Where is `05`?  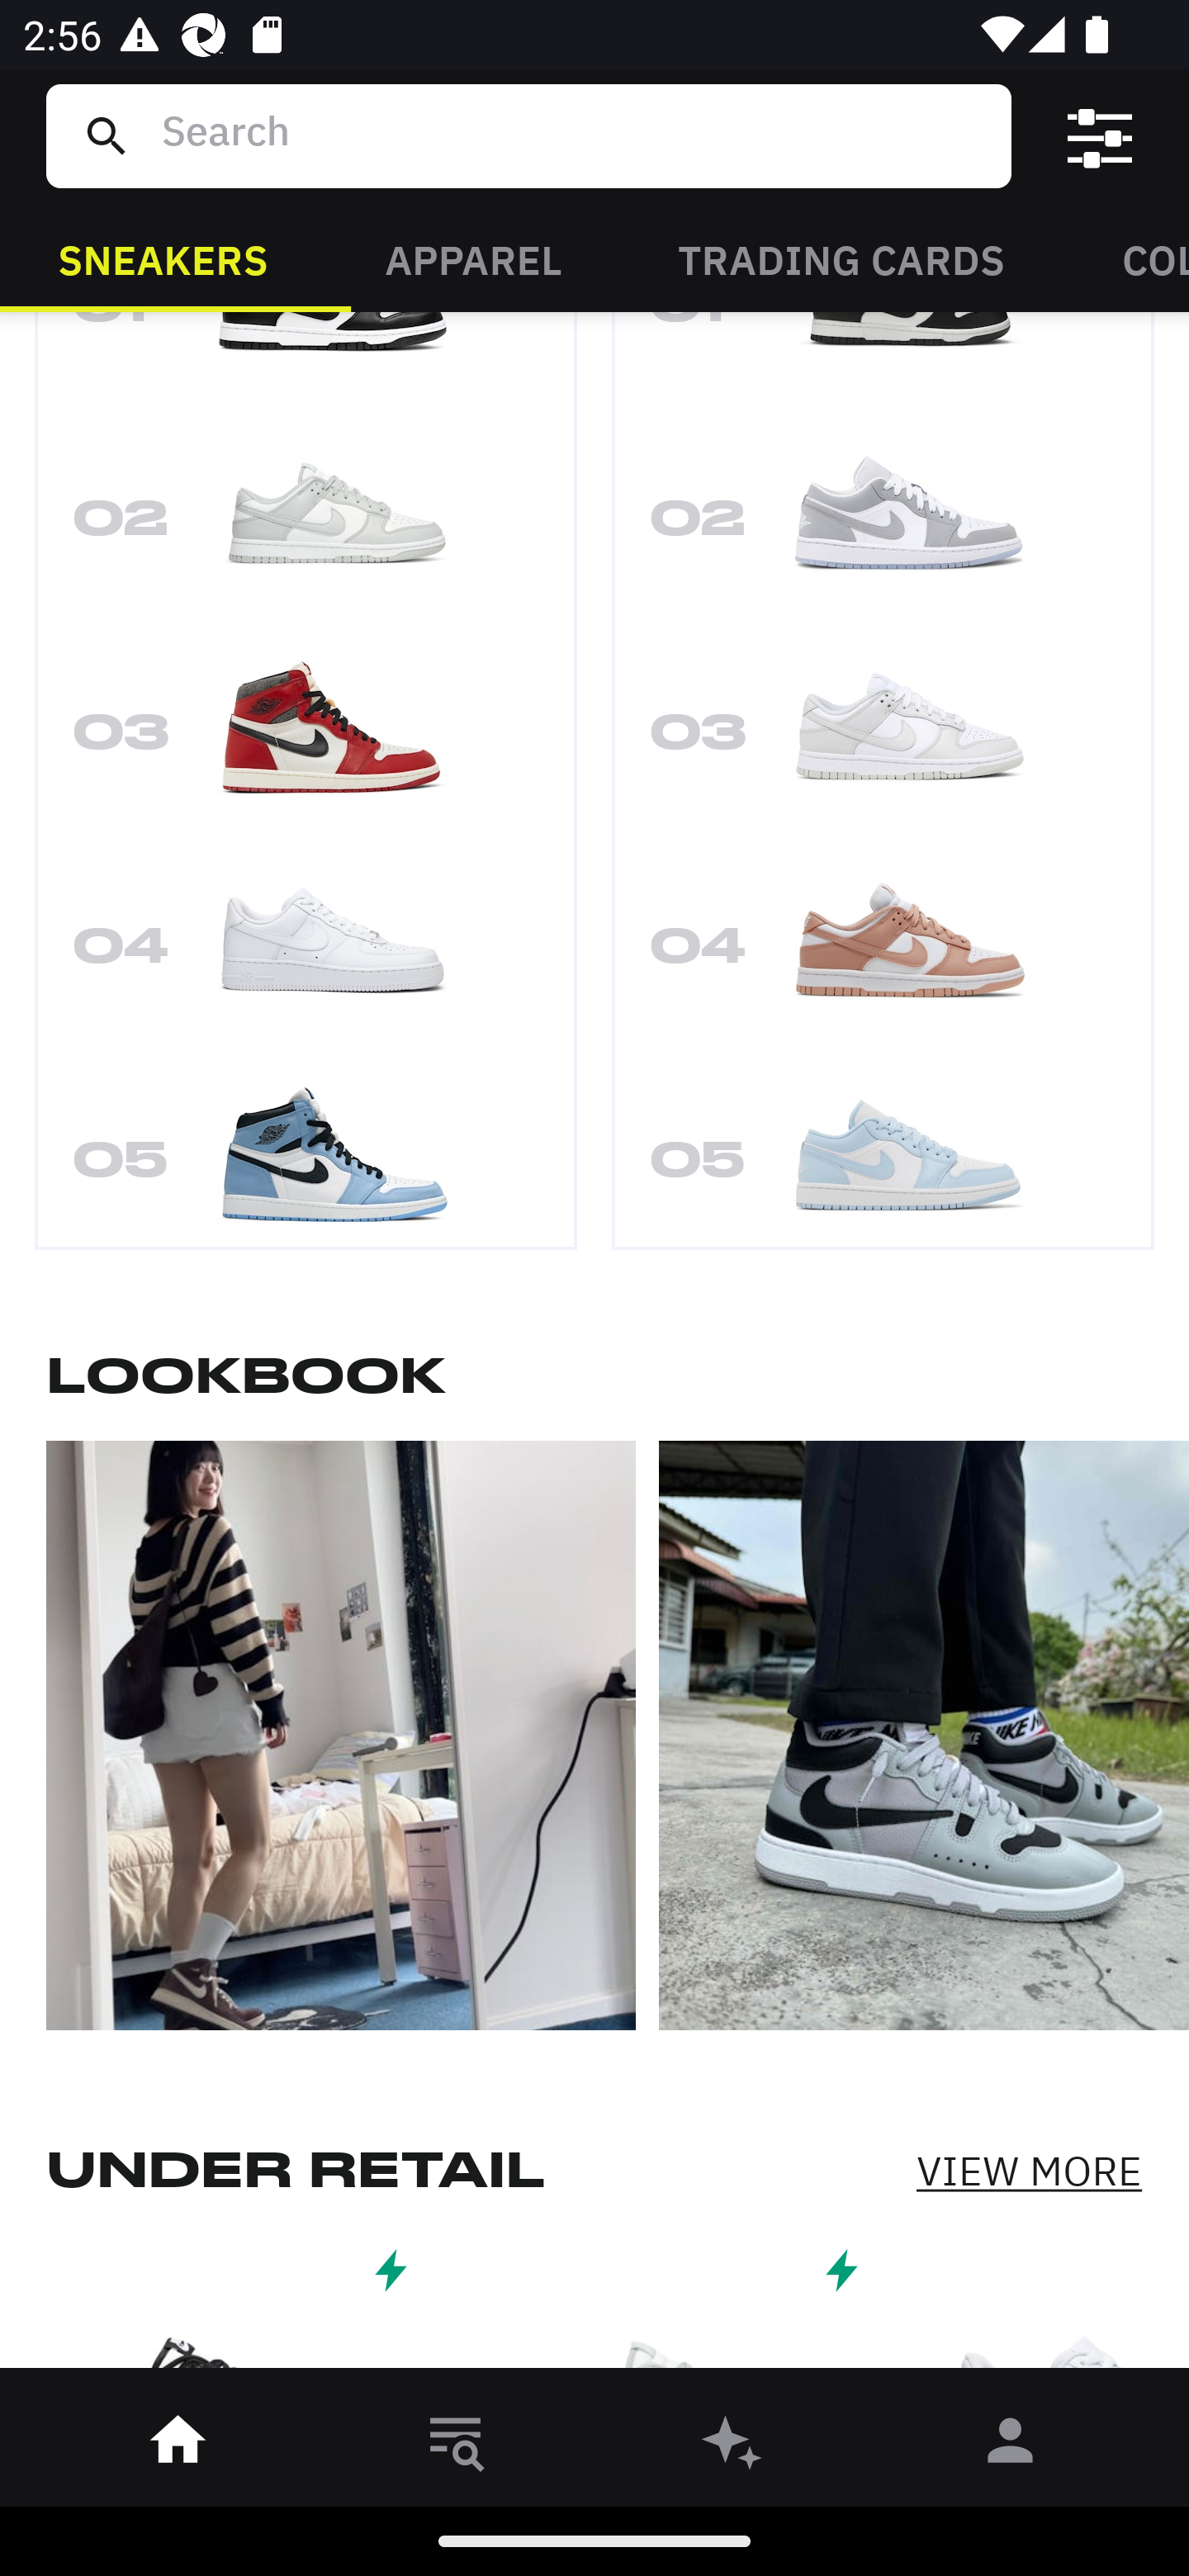
05 is located at coordinates (306, 1154).